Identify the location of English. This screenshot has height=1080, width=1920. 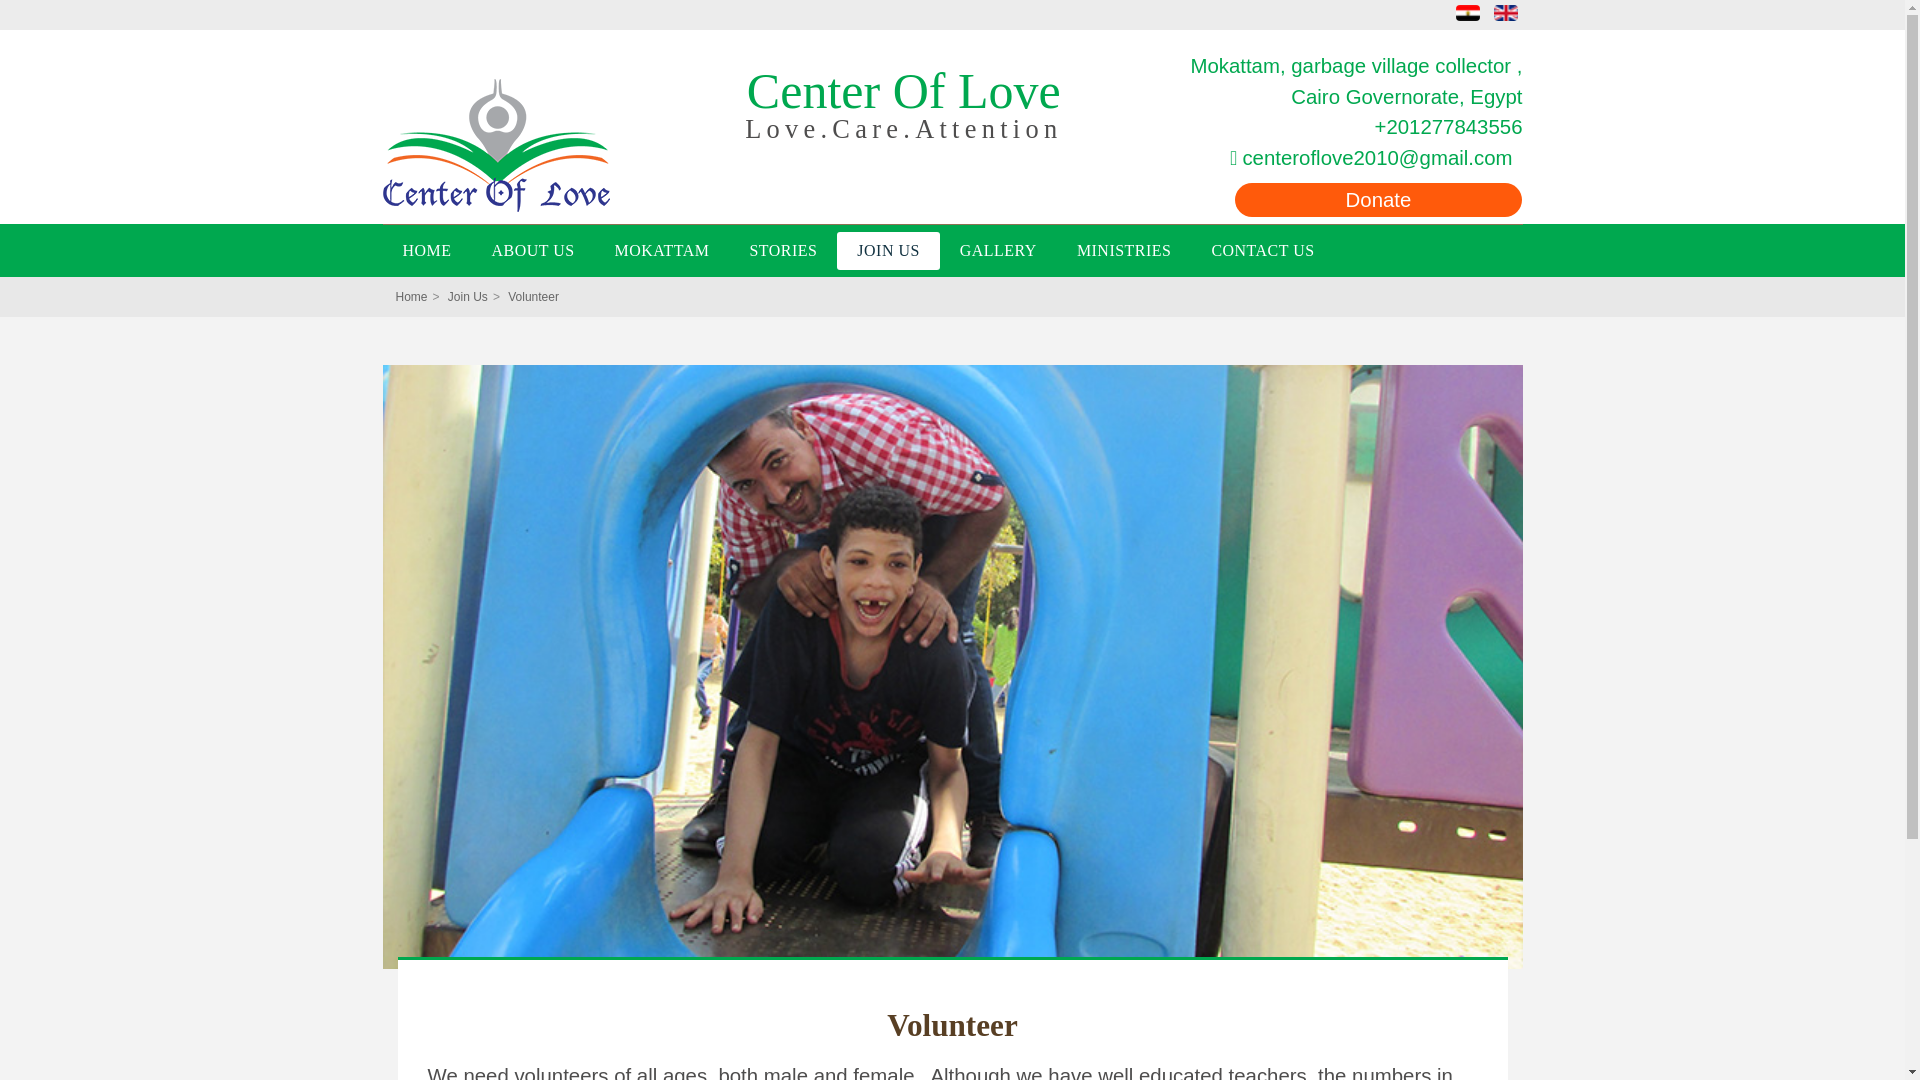
(1506, 12).